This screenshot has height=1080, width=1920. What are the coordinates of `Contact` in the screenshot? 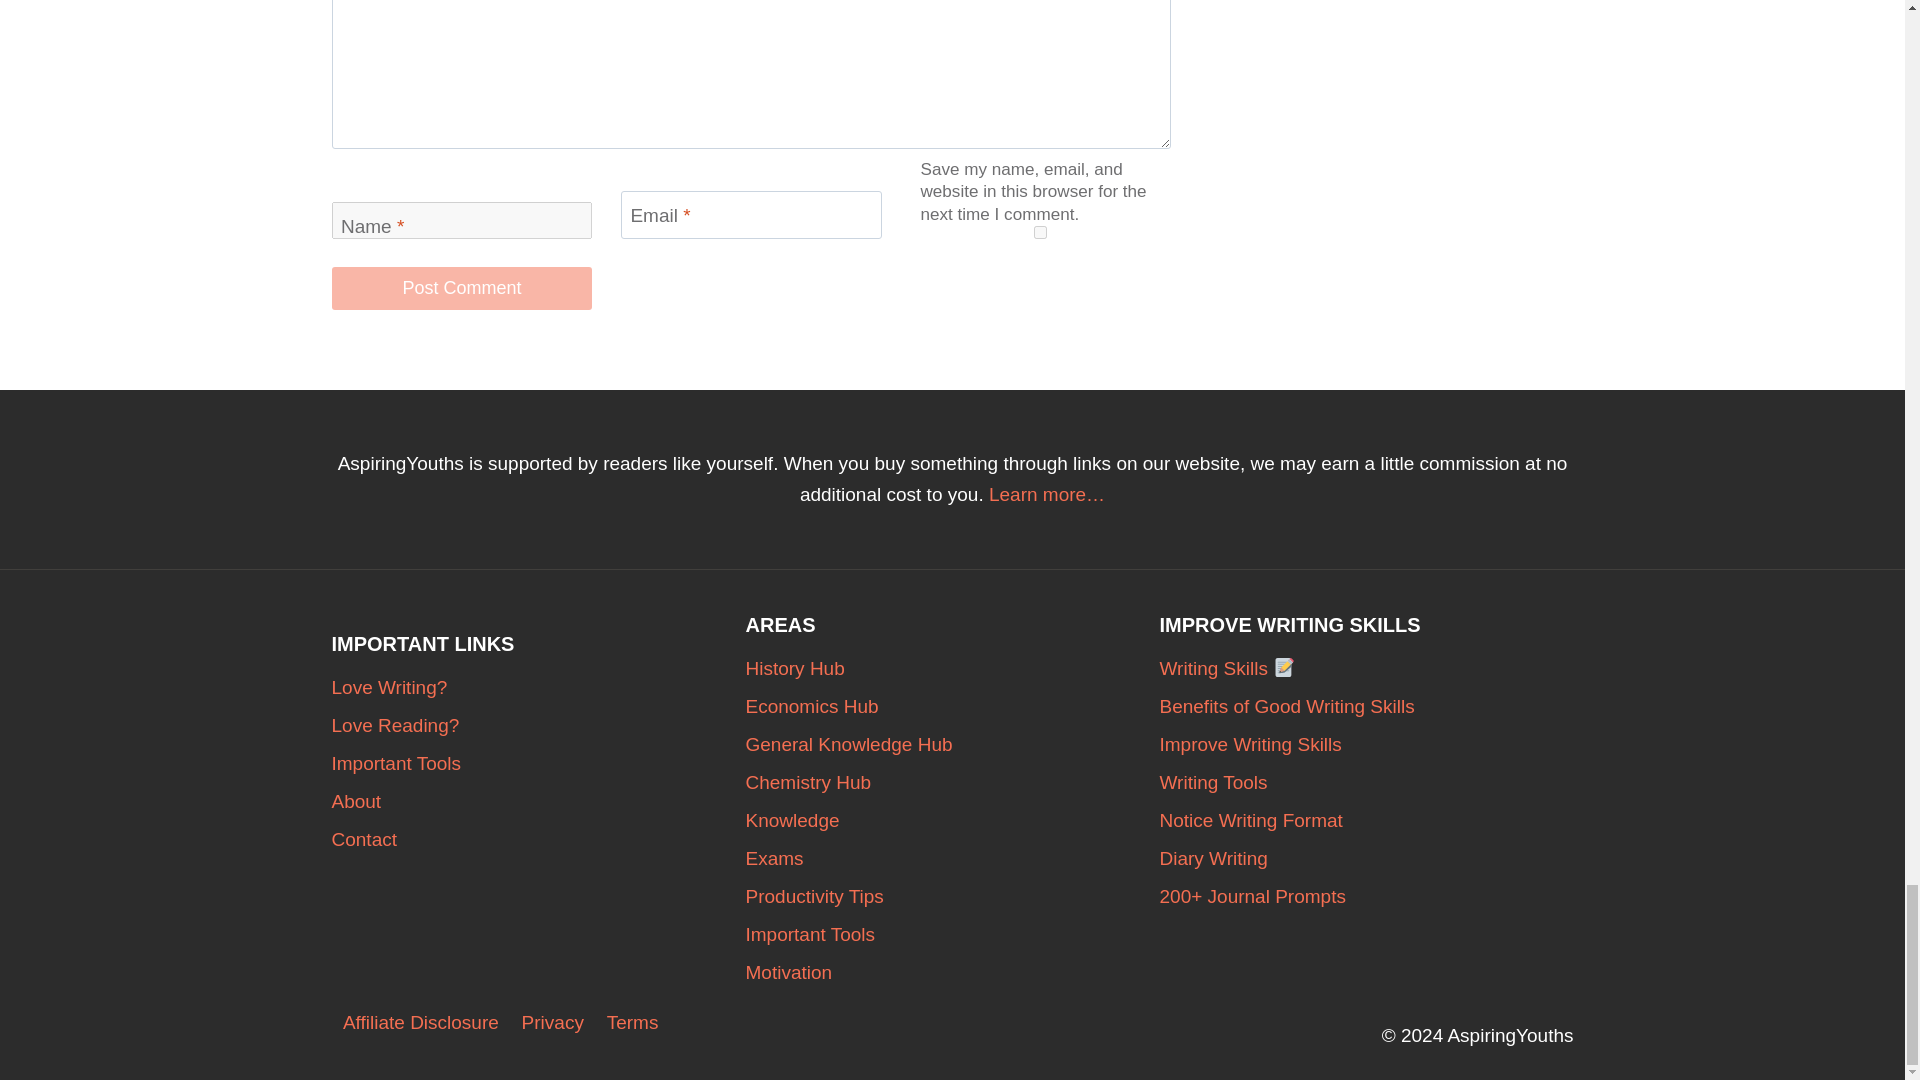 It's located at (539, 839).